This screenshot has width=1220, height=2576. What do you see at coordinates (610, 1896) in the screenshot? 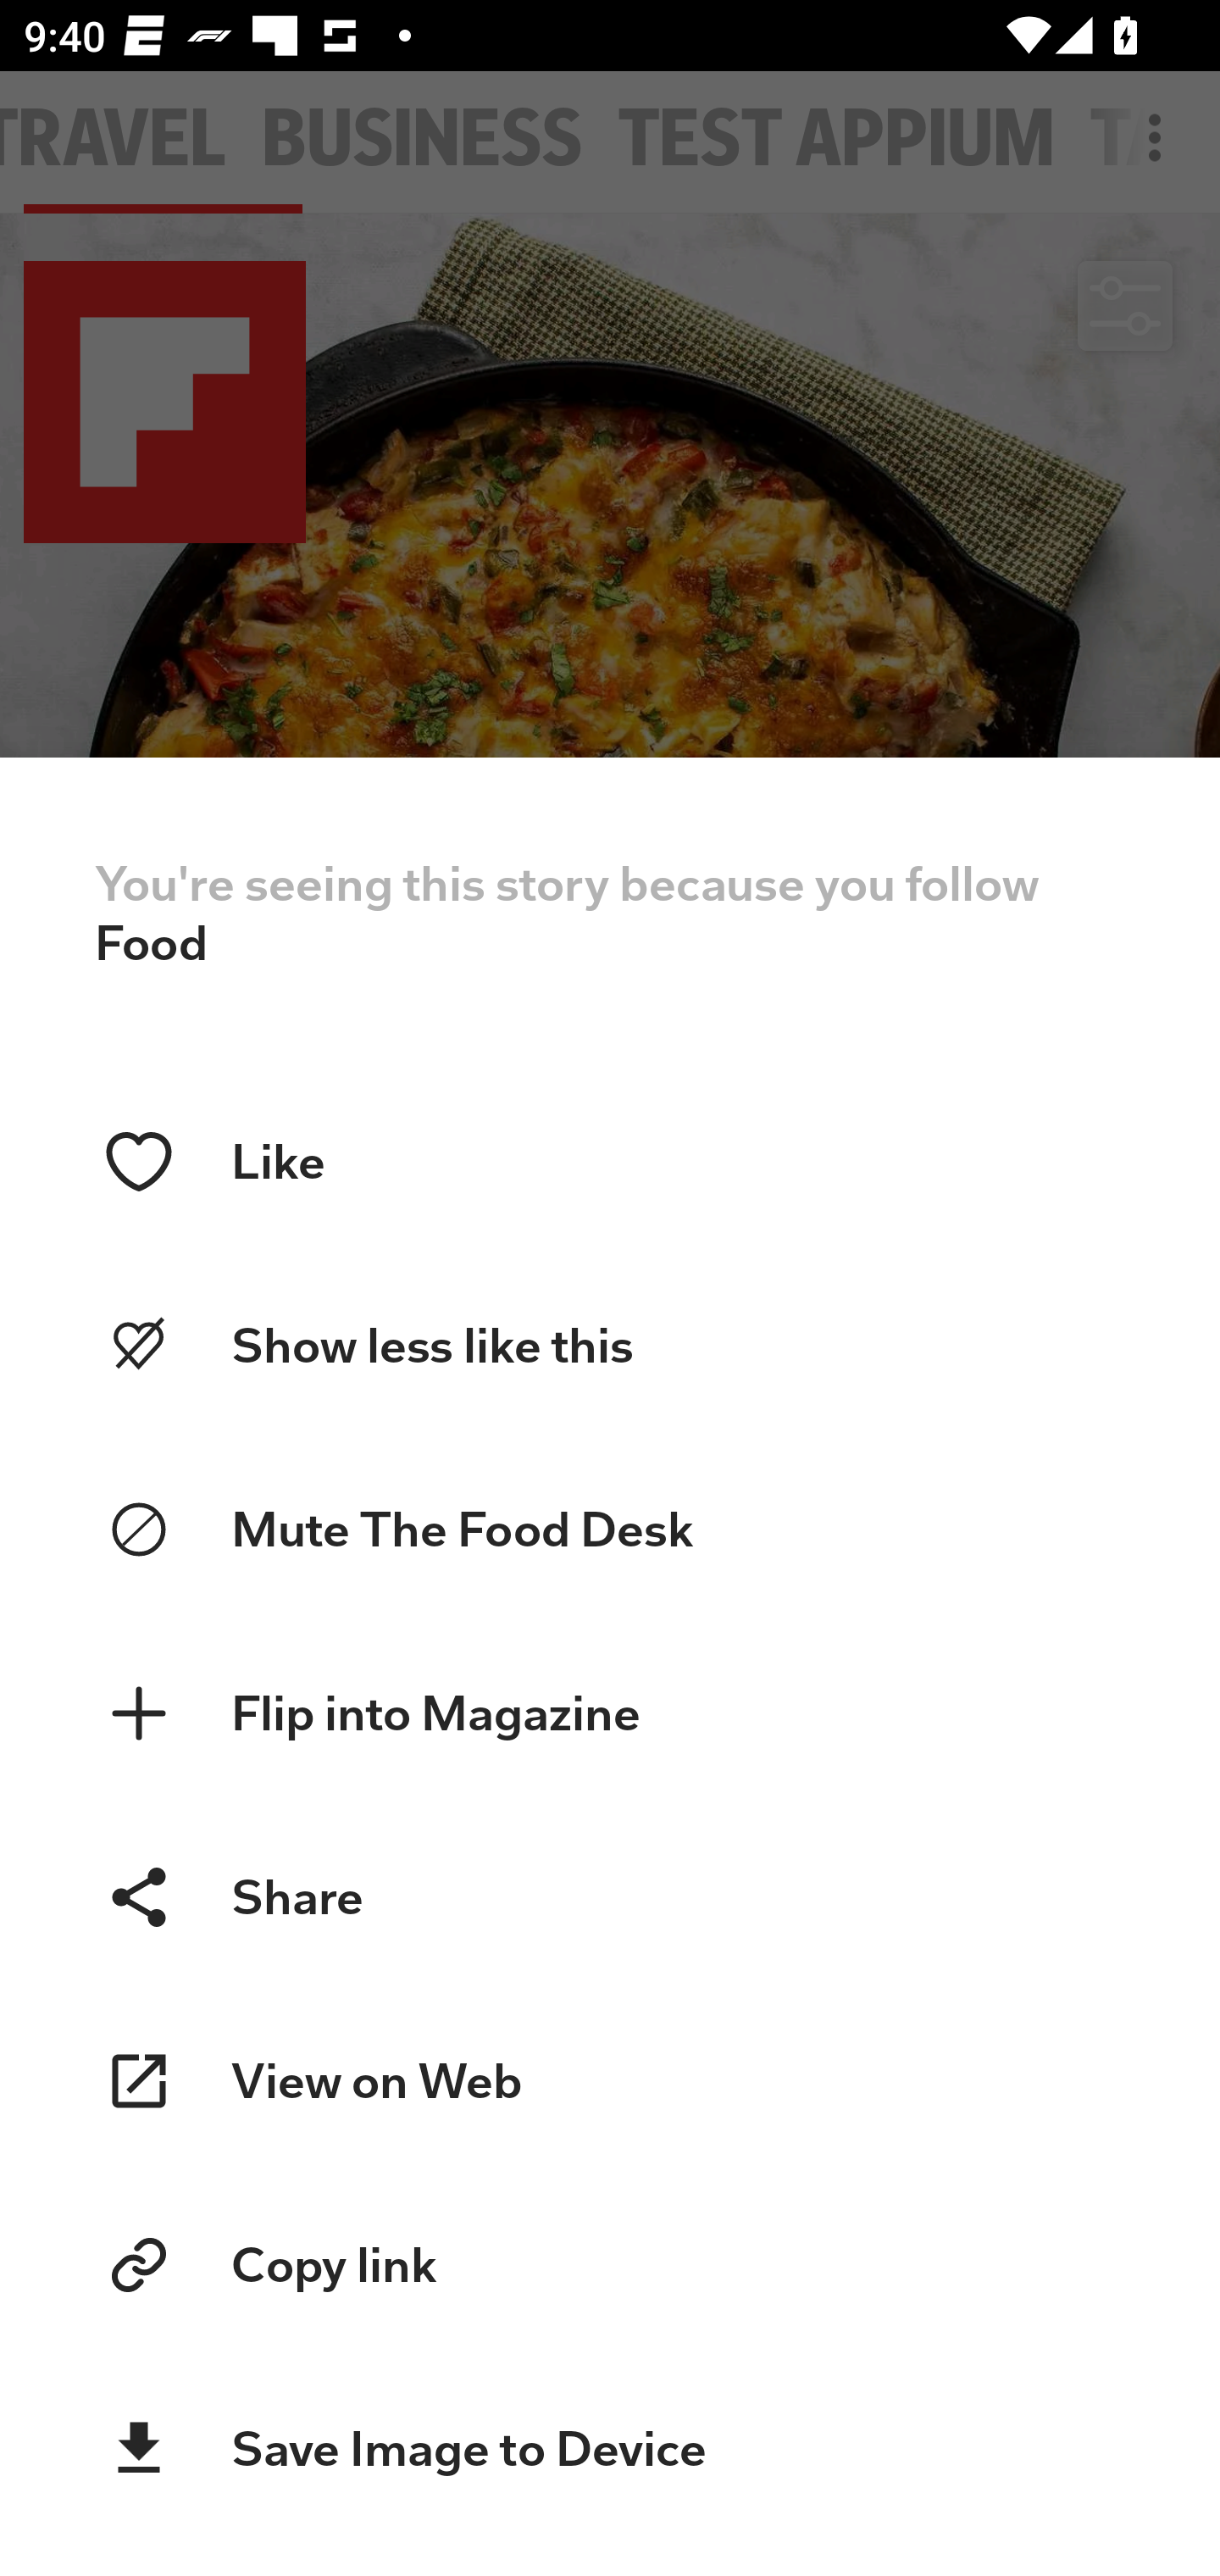
I see `Share` at bounding box center [610, 1896].